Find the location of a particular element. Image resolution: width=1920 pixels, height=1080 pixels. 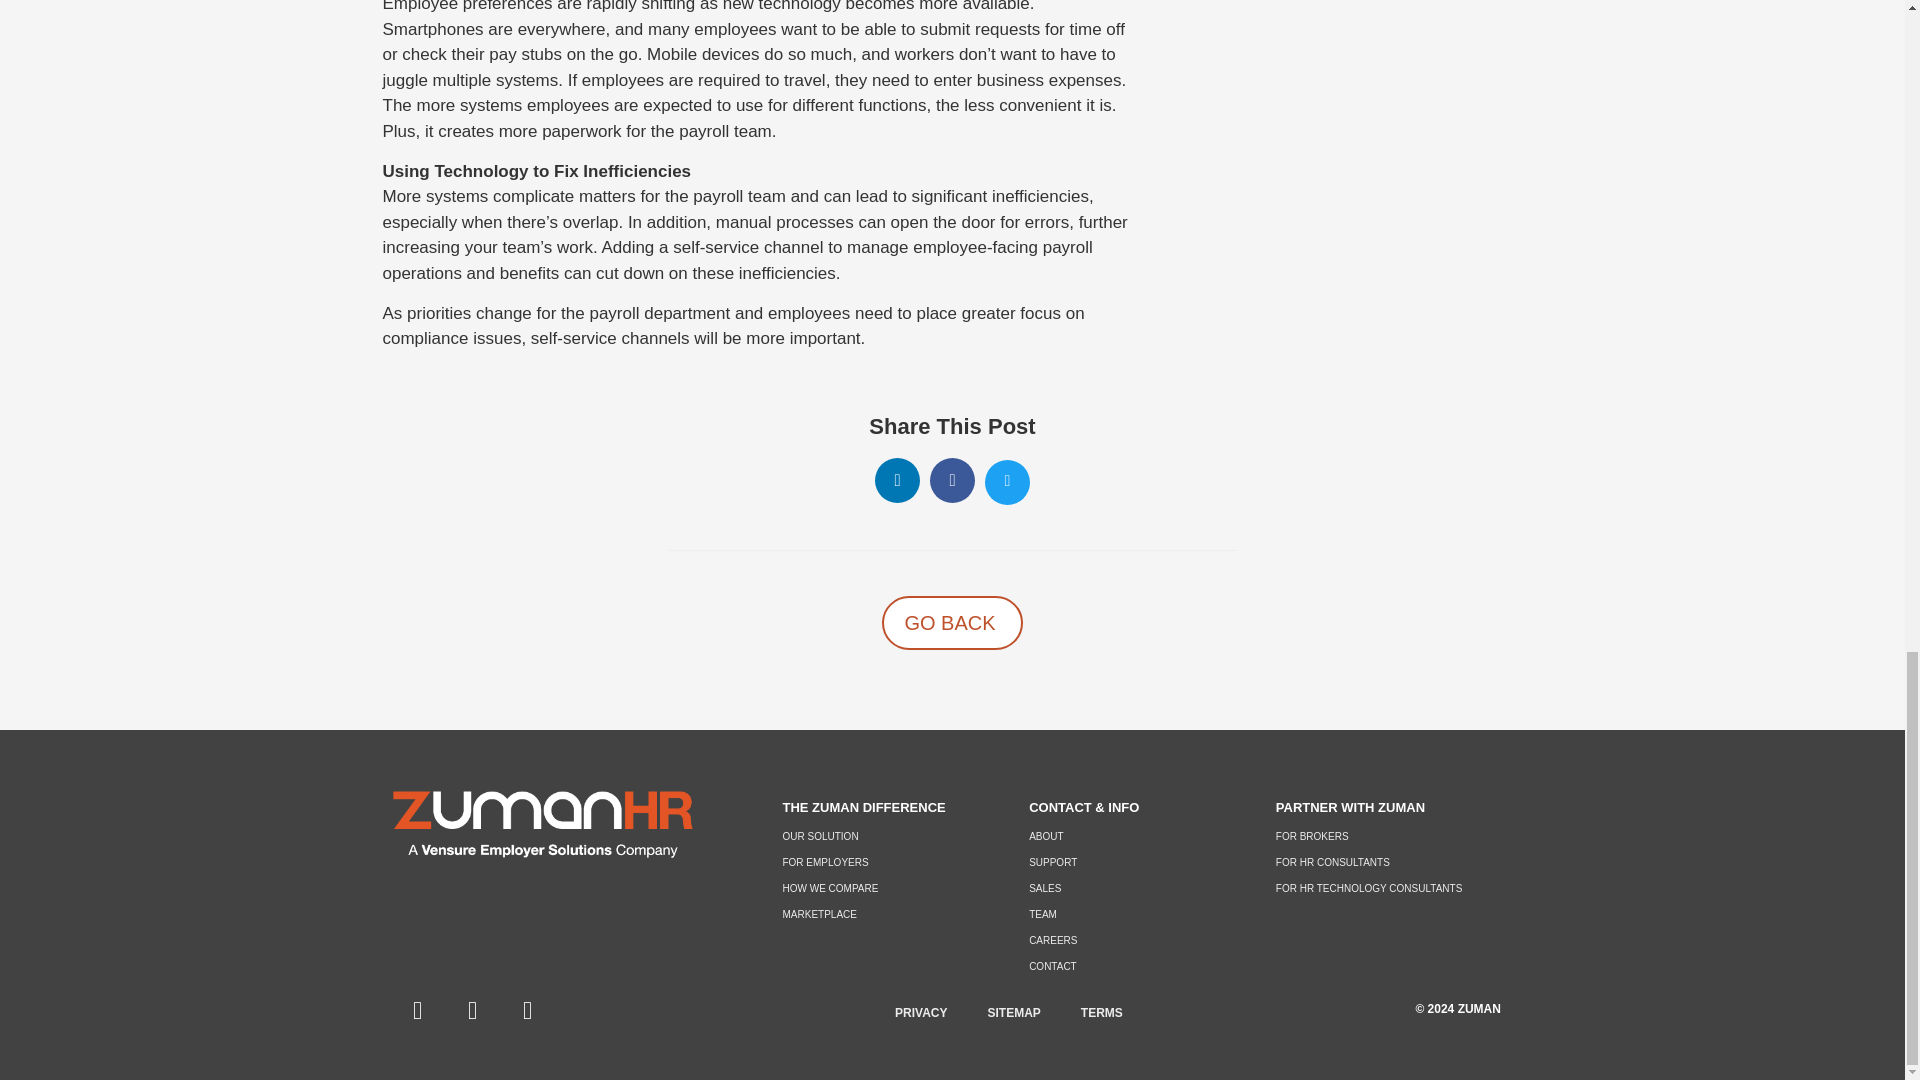

ABOUT is located at coordinates (1132, 836).